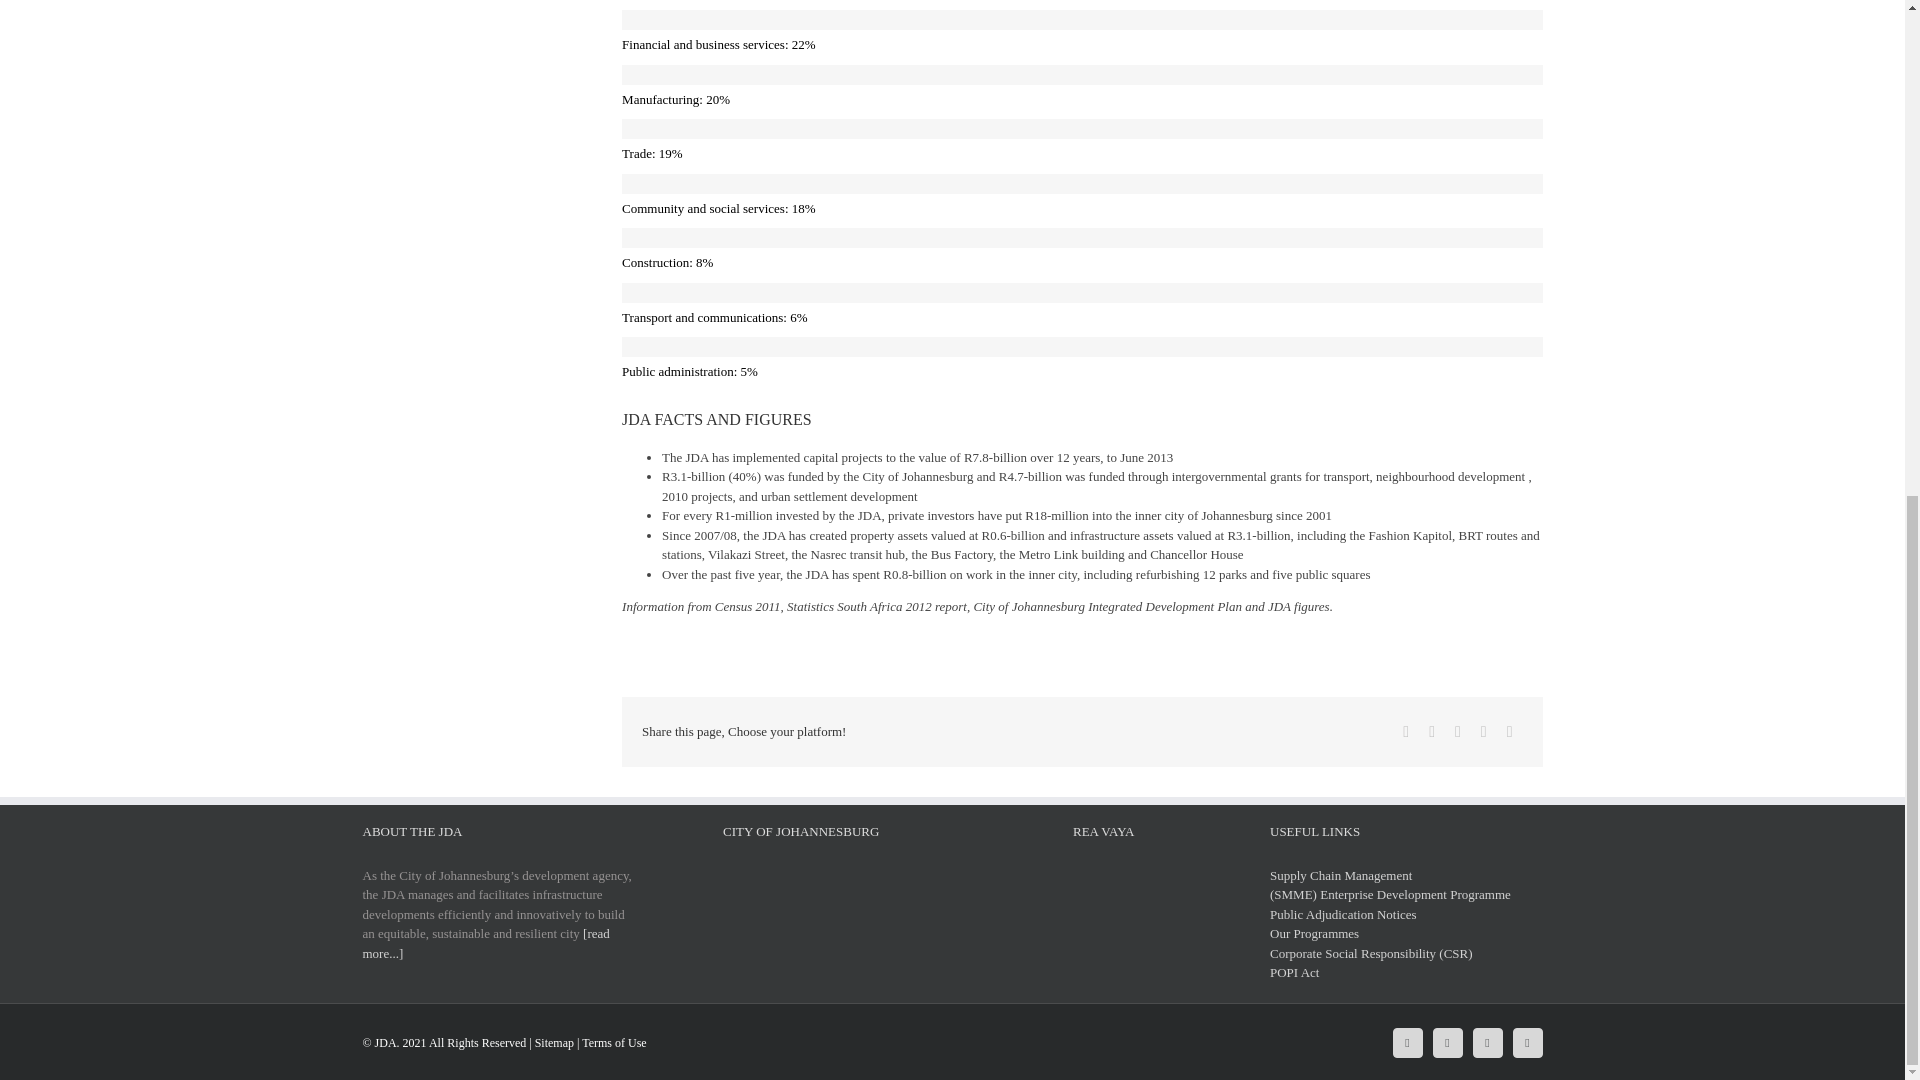  What do you see at coordinates (1526, 1042) in the screenshot?
I see `YouTube` at bounding box center [1526, 1042].